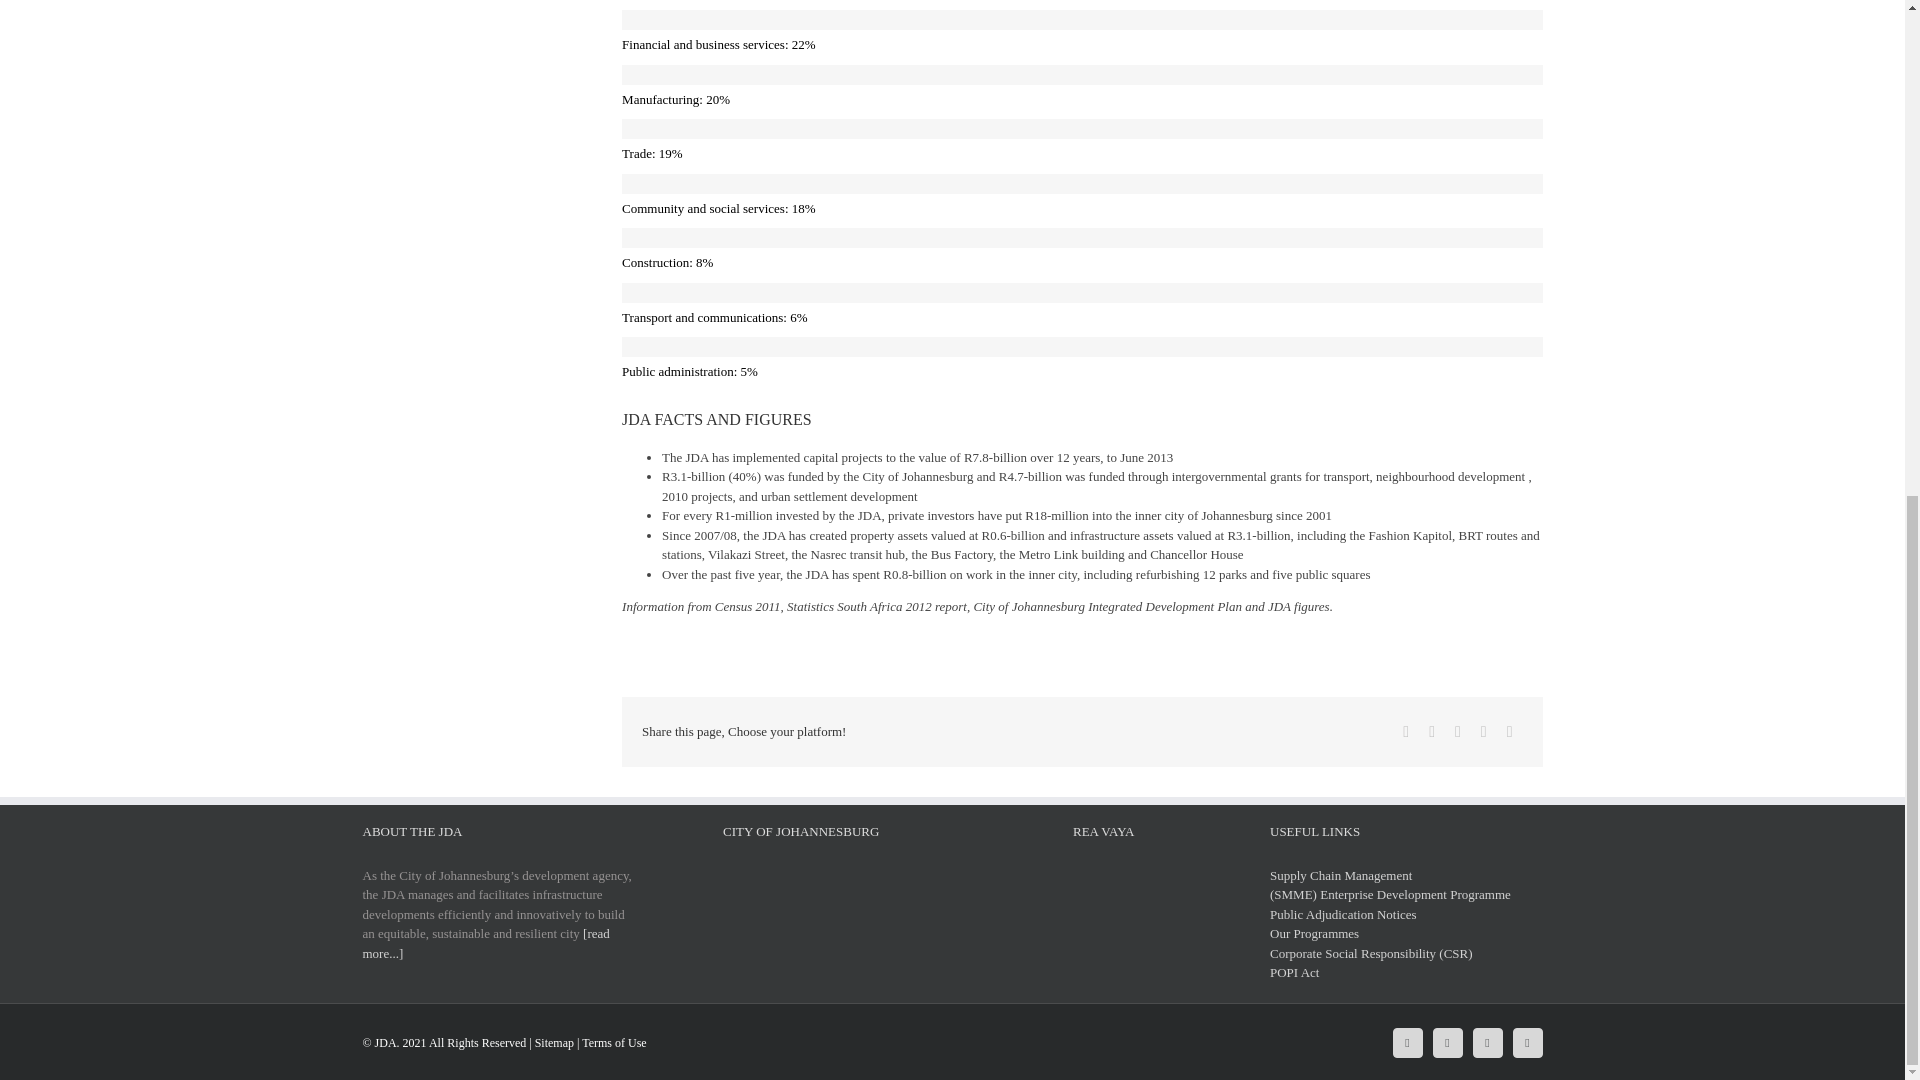  What do you see at coordinates (1526, 1042) in the screenshot?
I see `YouTube` at bounding box center [1526, 1042].